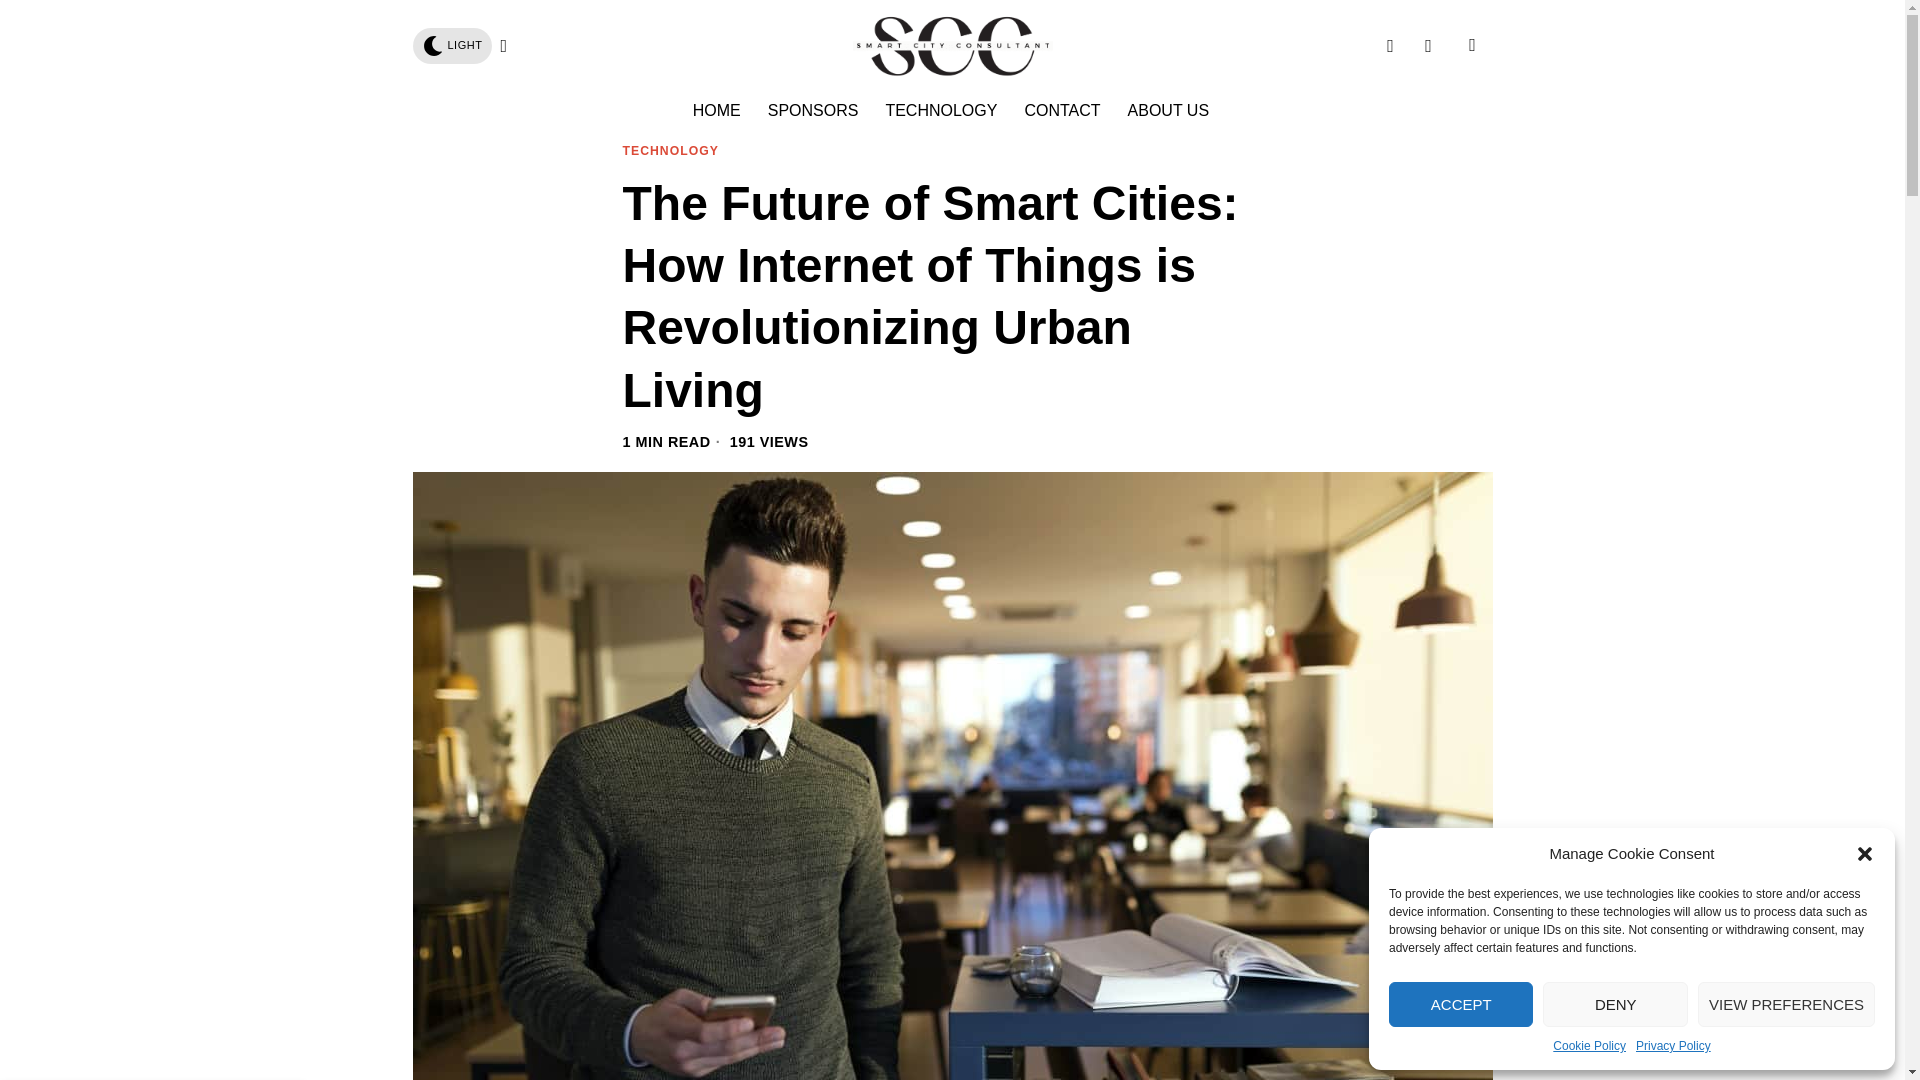 The width and height of the screenshot is (1920, 1080). What do you see at coordinates (1786, 1004) in the screenshot?
I see `VIEW PREFERENCES` at bounding box center [1786, 1004].